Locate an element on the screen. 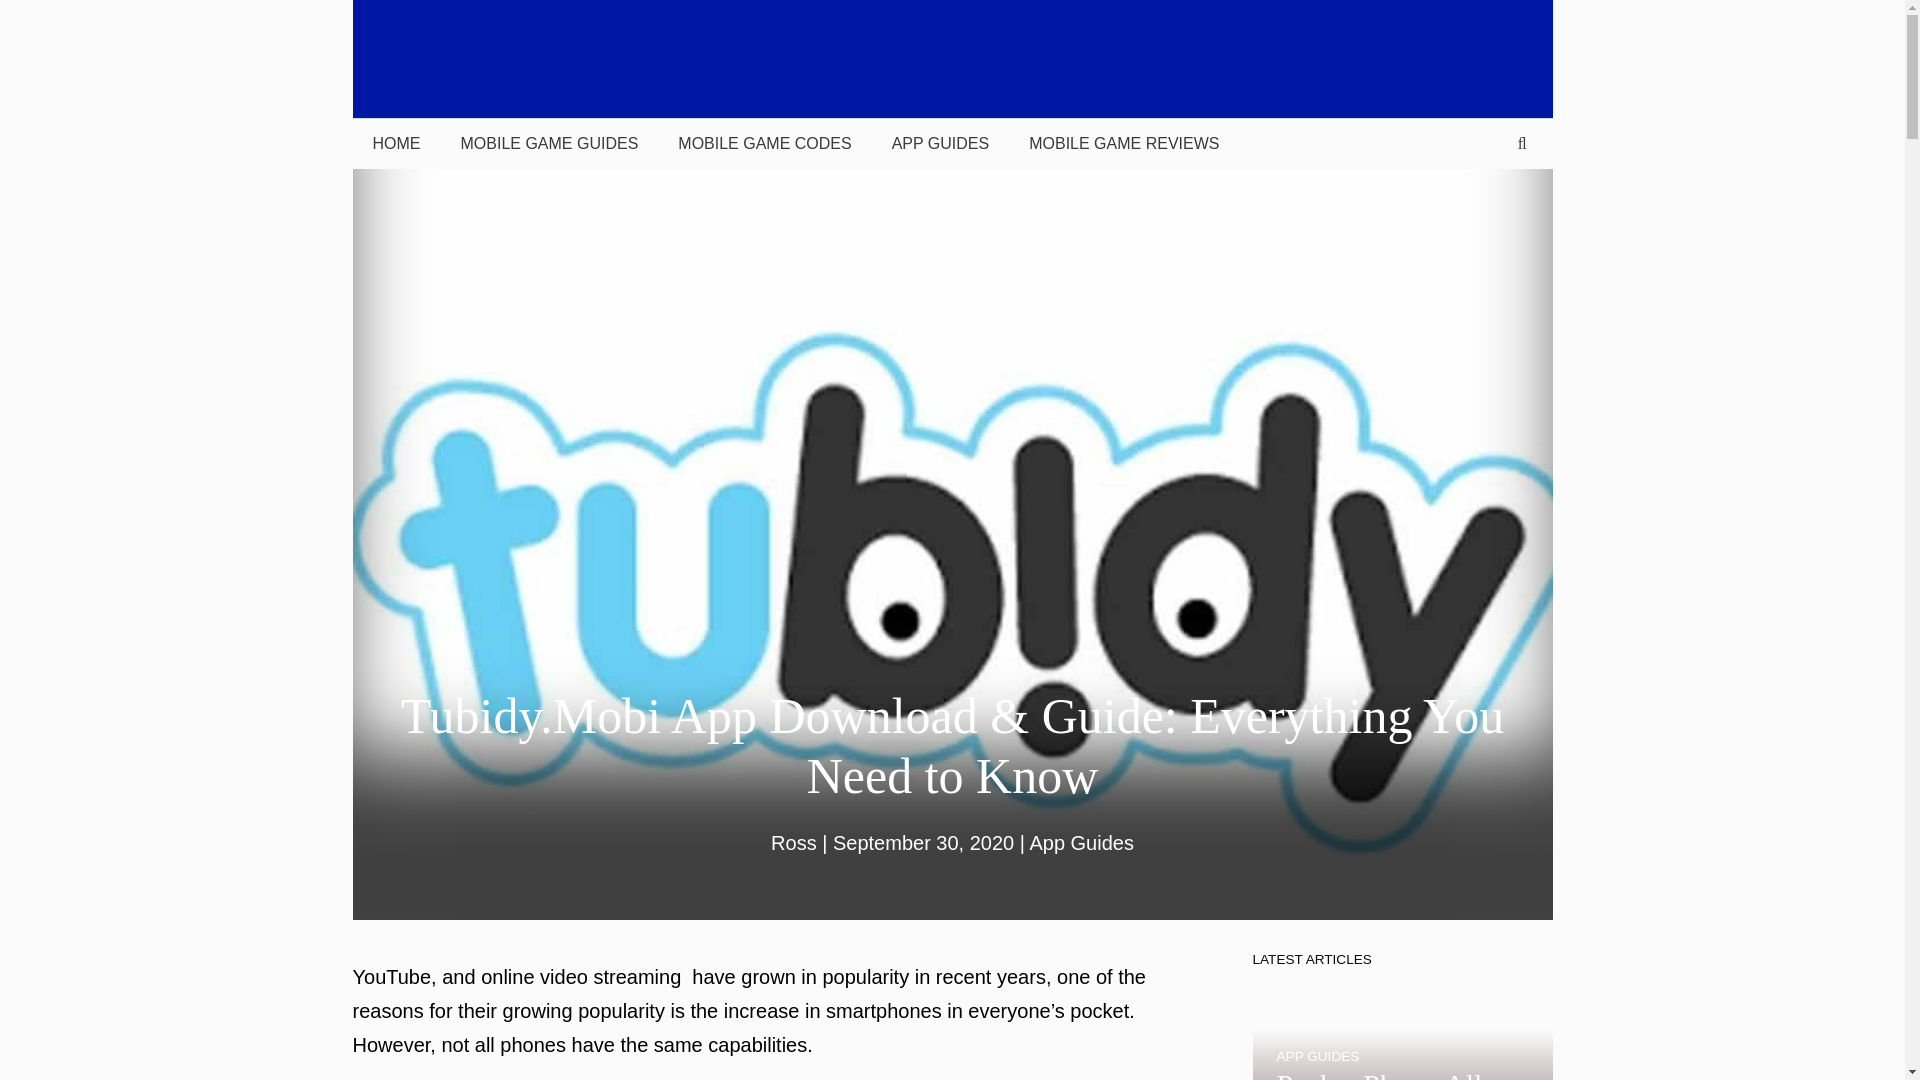 This screenshot has height=1080, width=1920. APP GUIDES is located at coordinates (940, 143).